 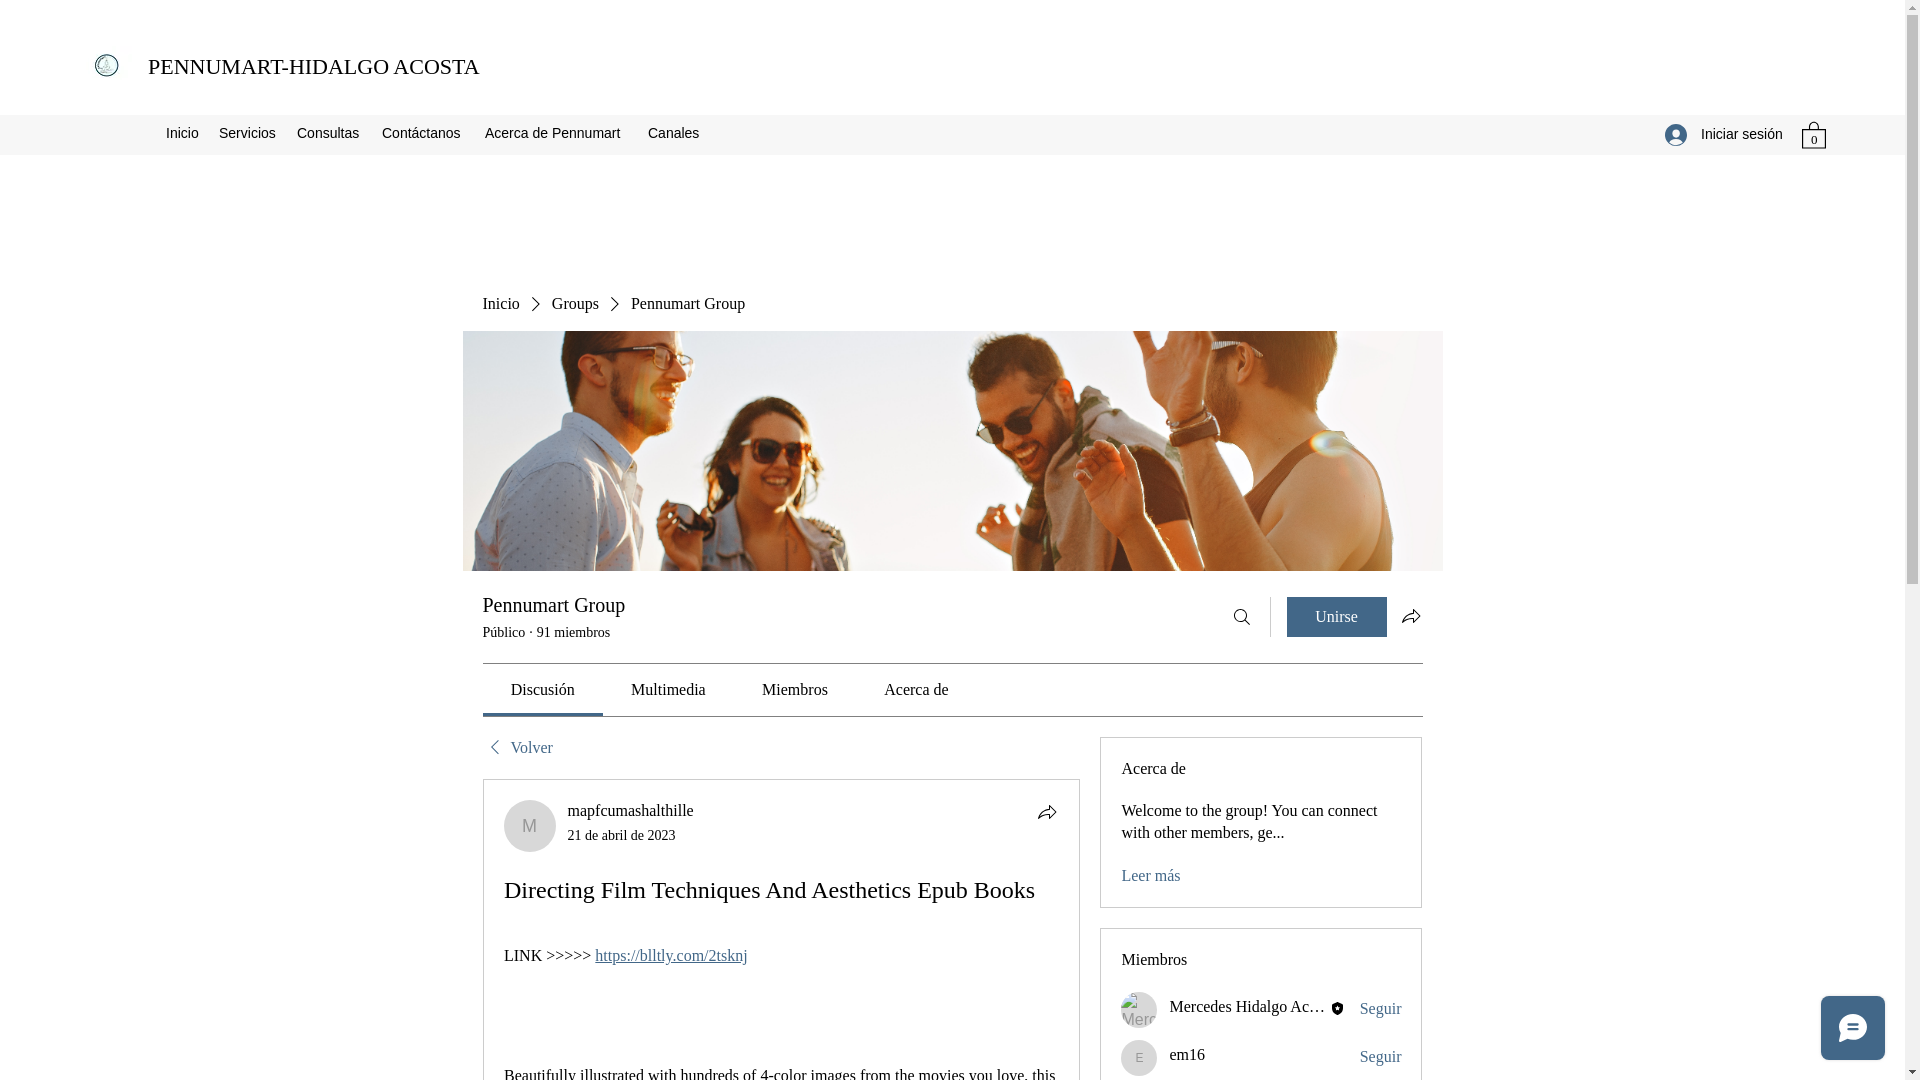 I want to click on Consultas, so click(x=329, y=132).